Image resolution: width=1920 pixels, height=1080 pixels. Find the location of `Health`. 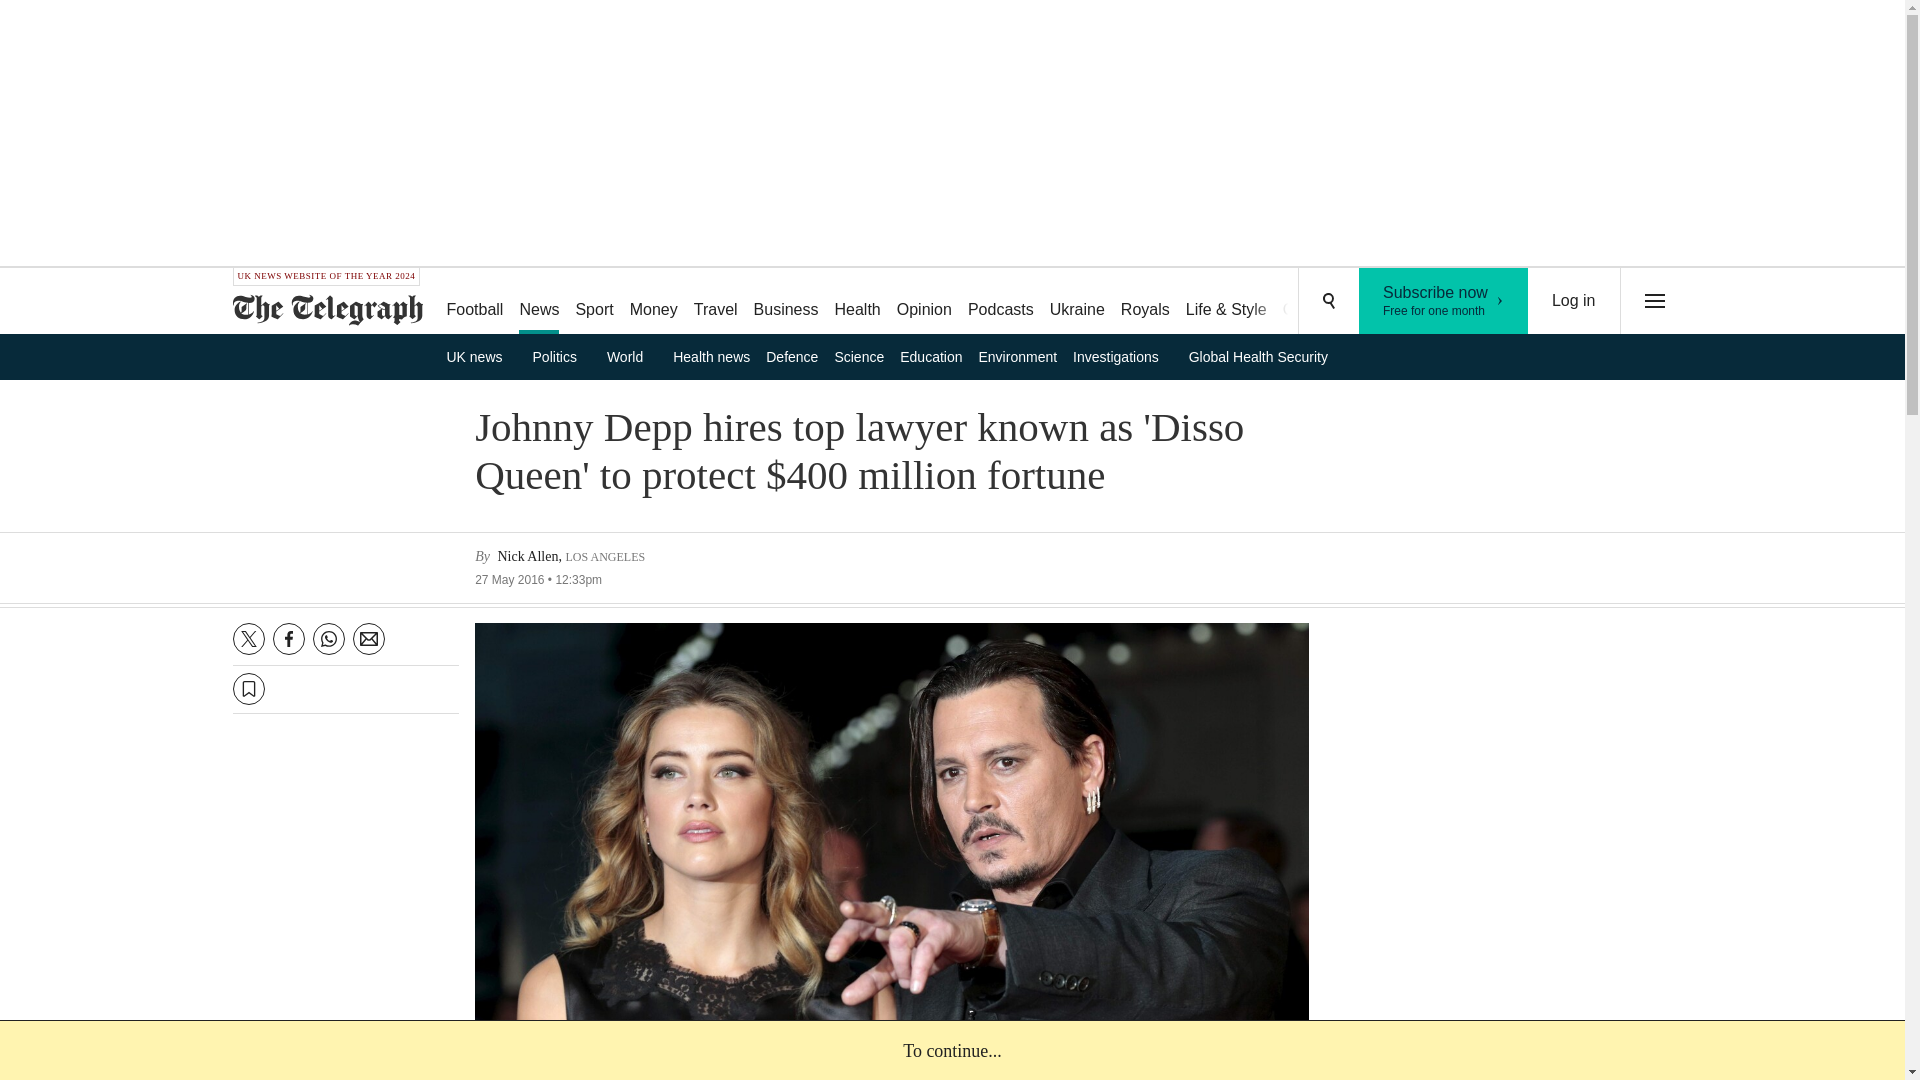

Health is located at coordinates (856, 302).